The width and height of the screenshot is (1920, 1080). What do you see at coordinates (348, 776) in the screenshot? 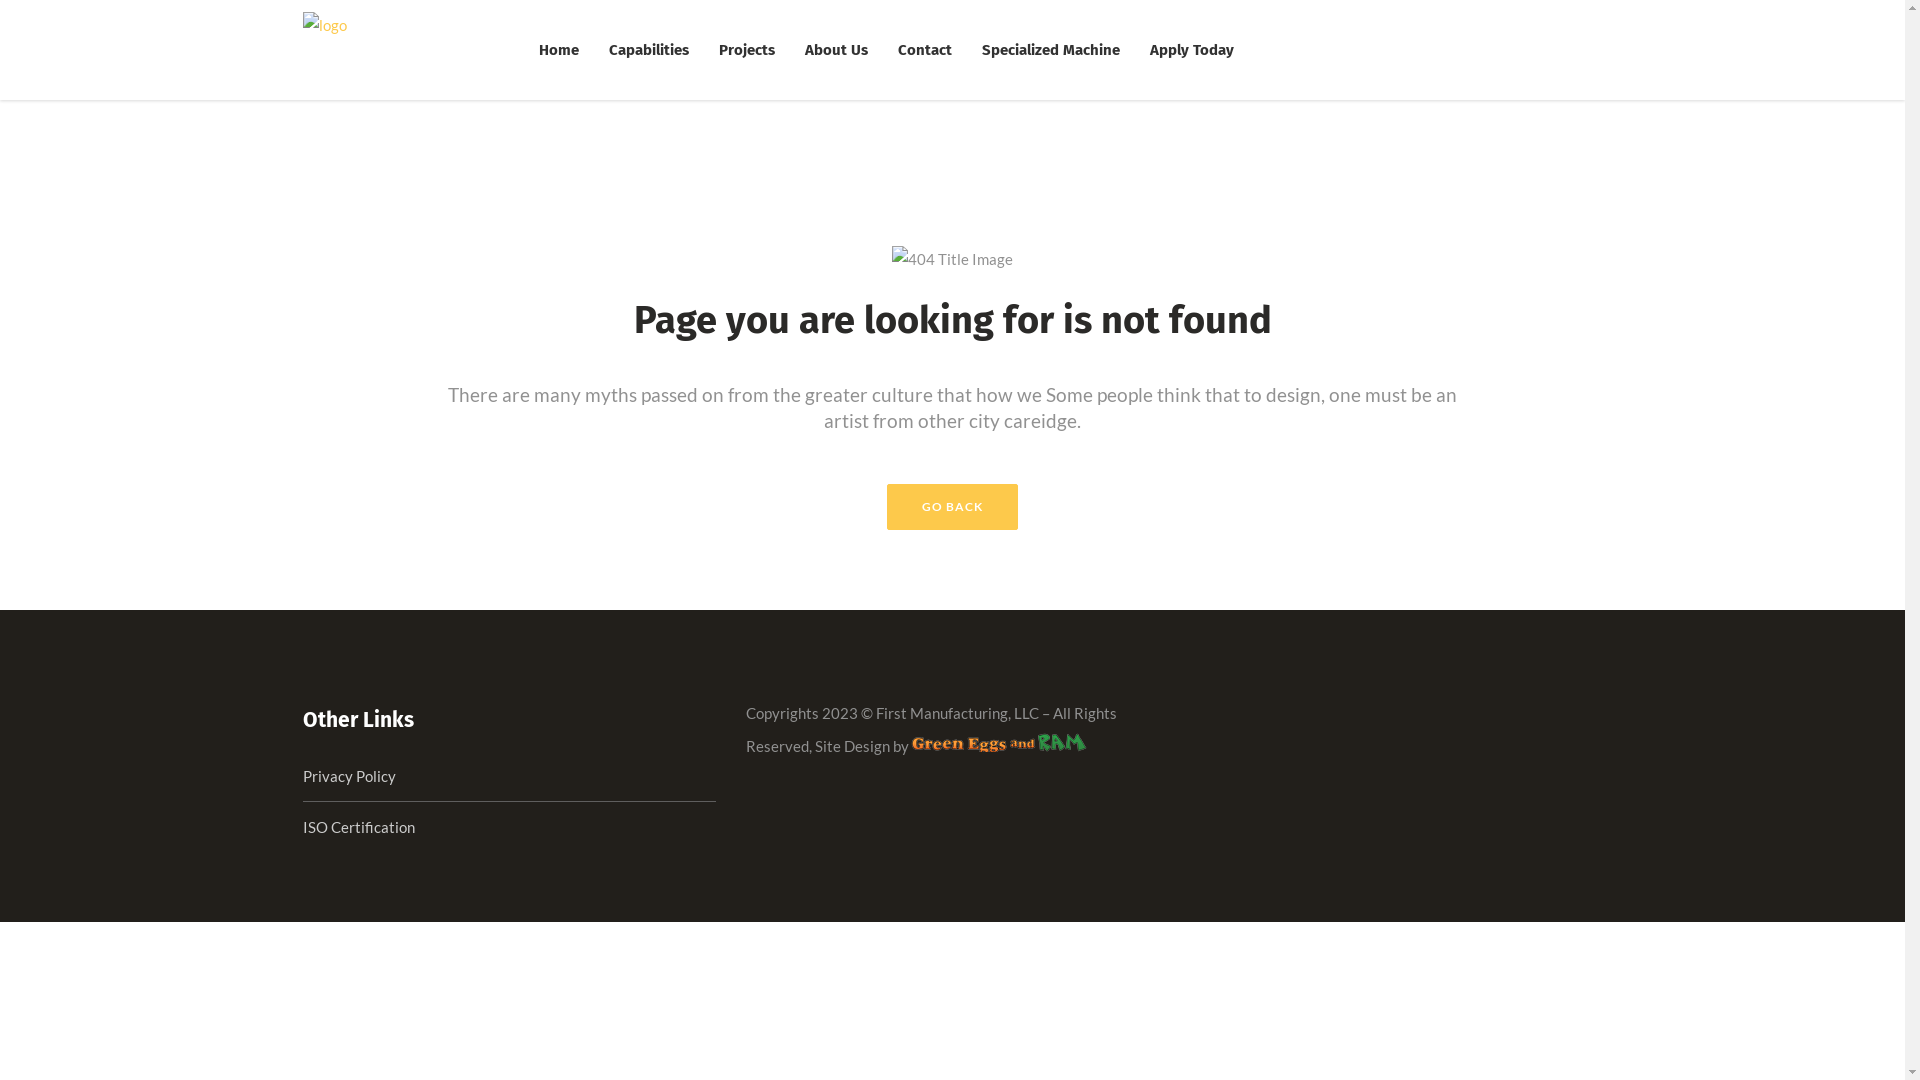
I see `Privacy Policy` at bounding box center [348, 776].